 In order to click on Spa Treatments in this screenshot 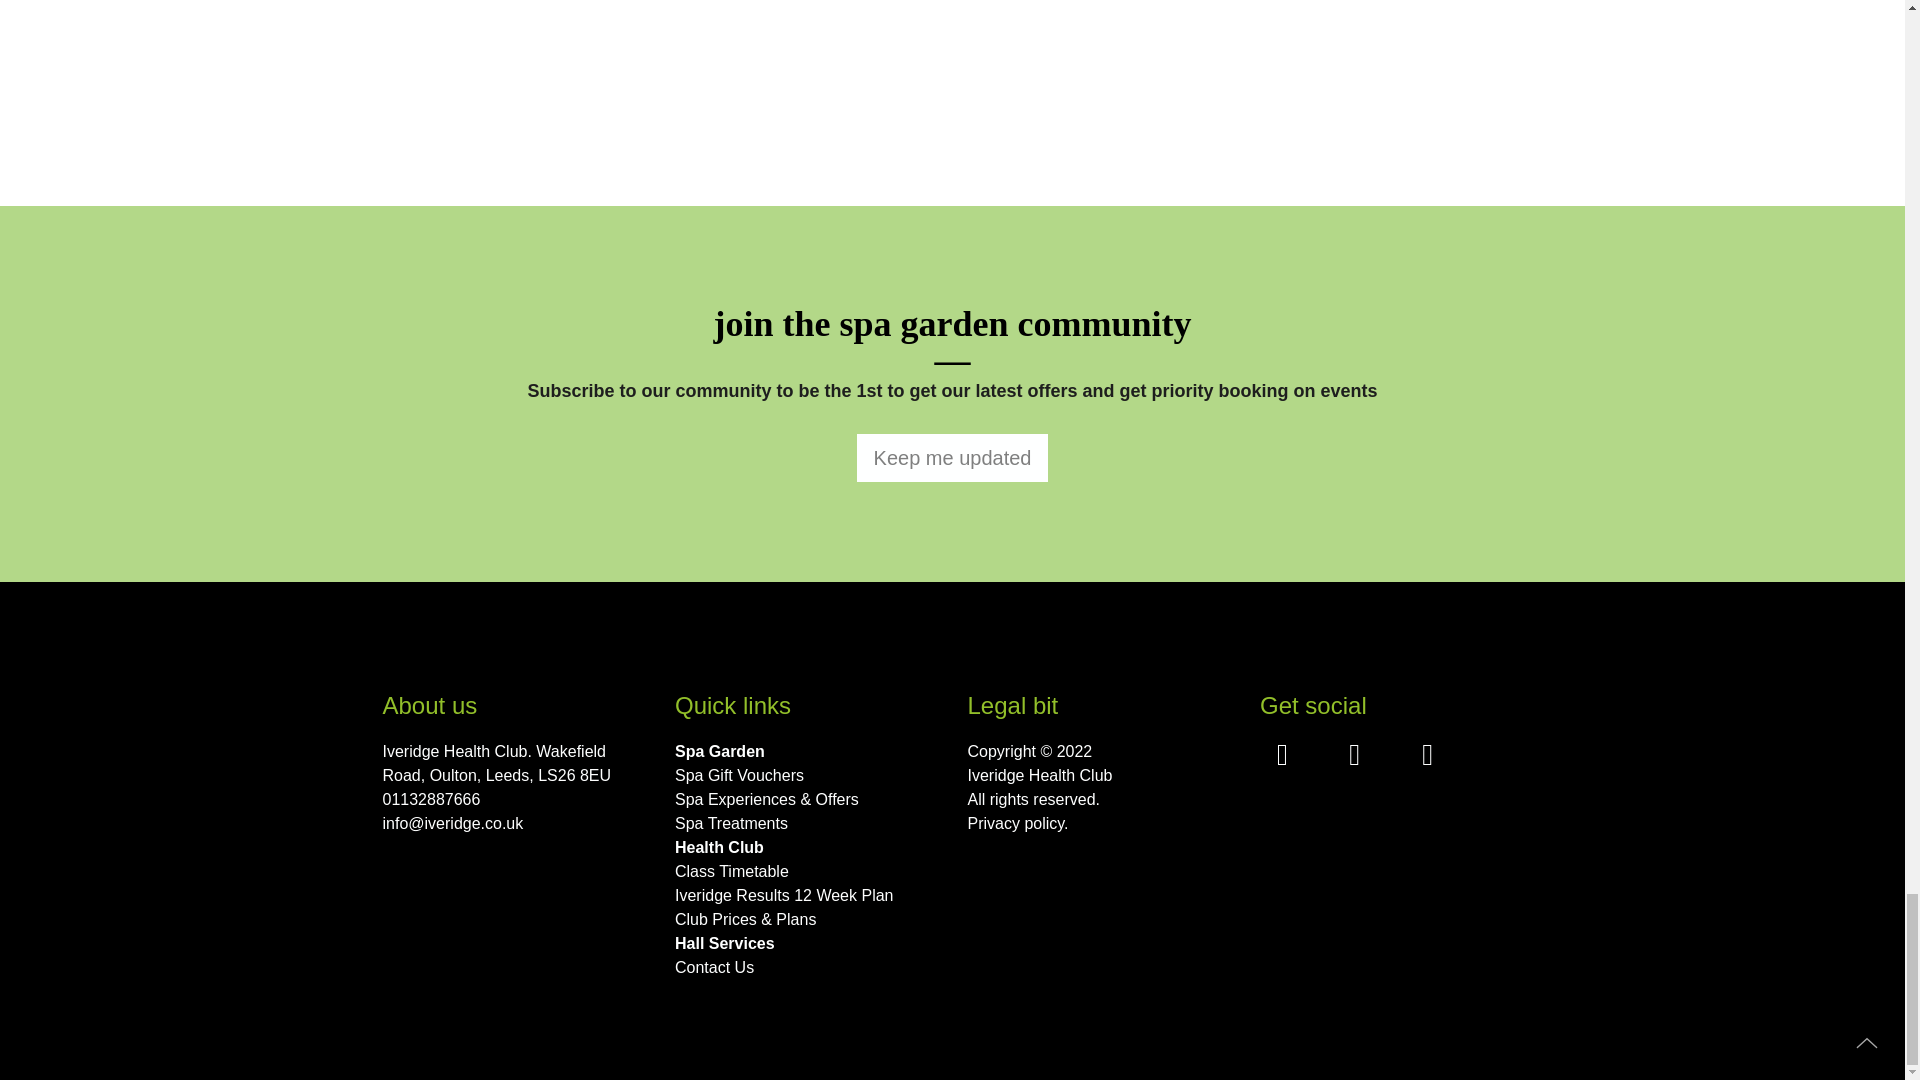, I will do `click(806, 824)`.